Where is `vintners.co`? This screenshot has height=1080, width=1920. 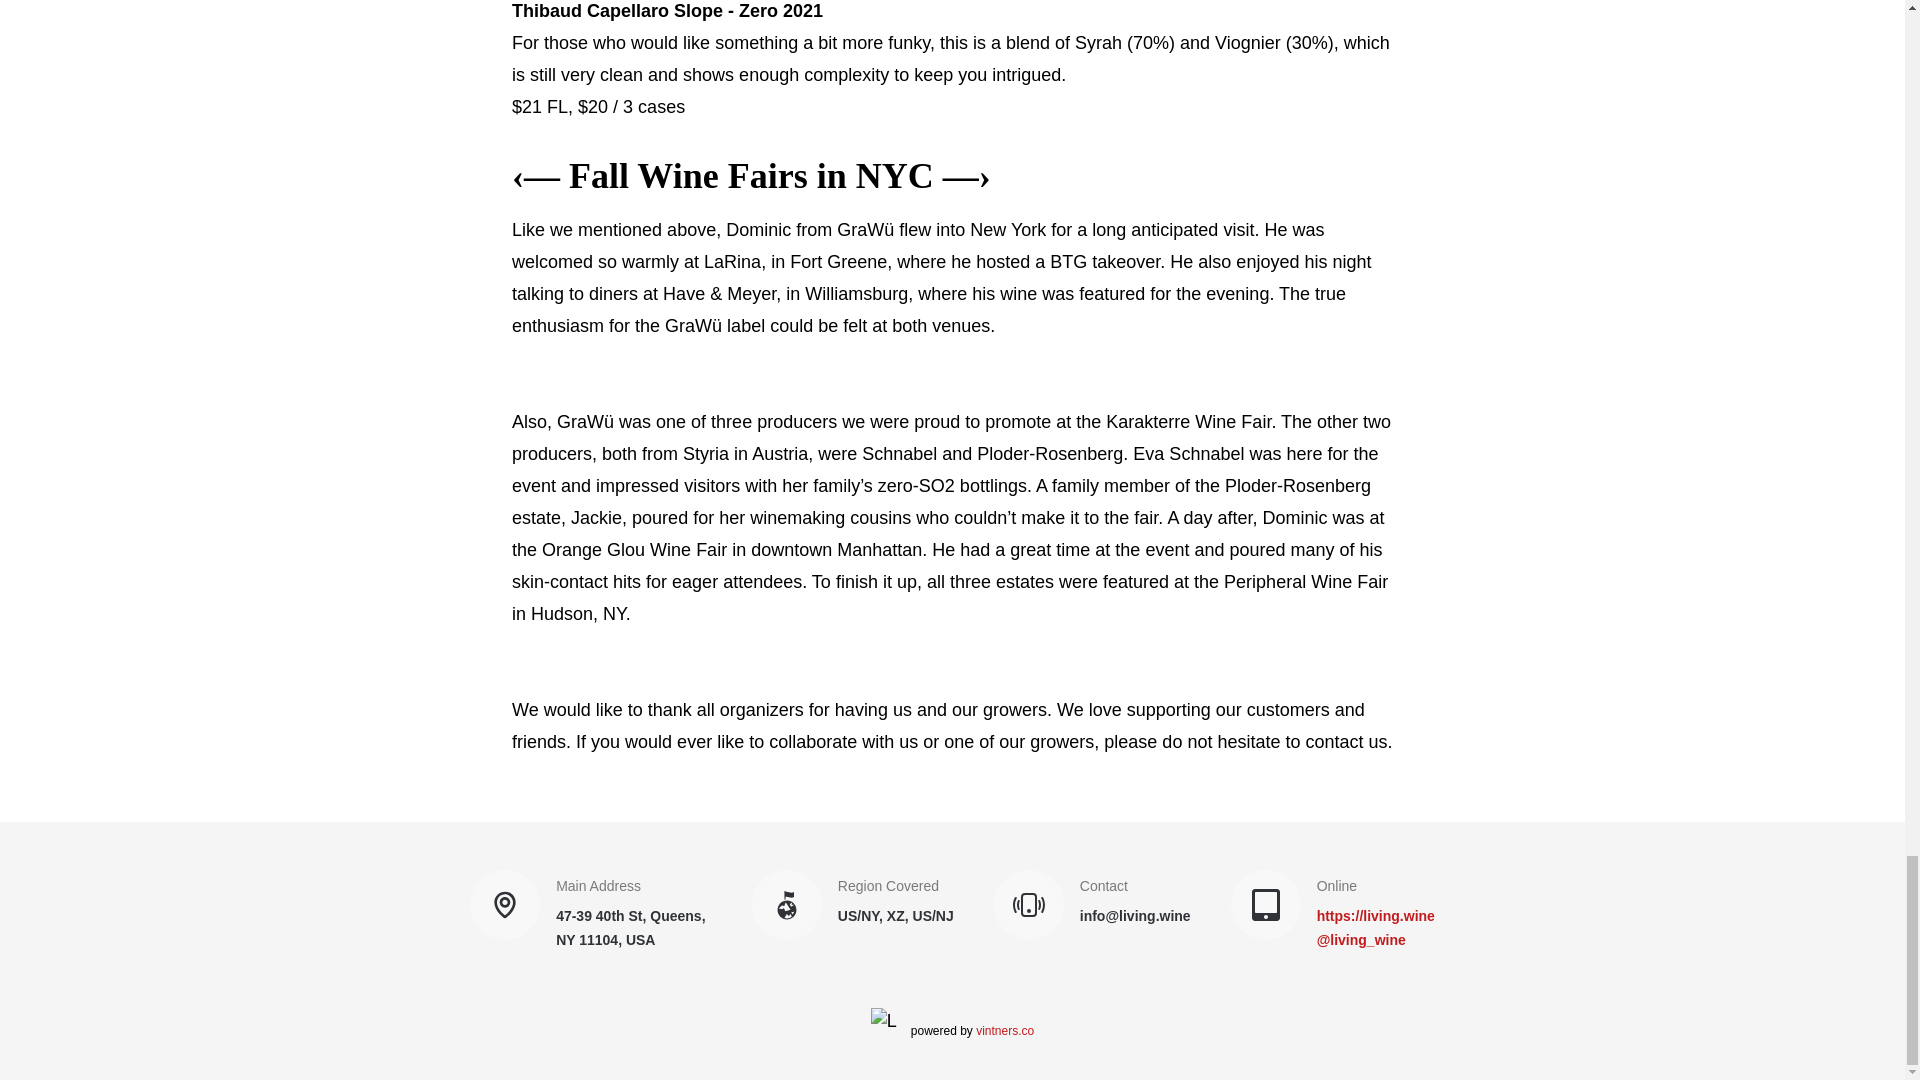 vintners.co is located at coordinates (1004, 1030).